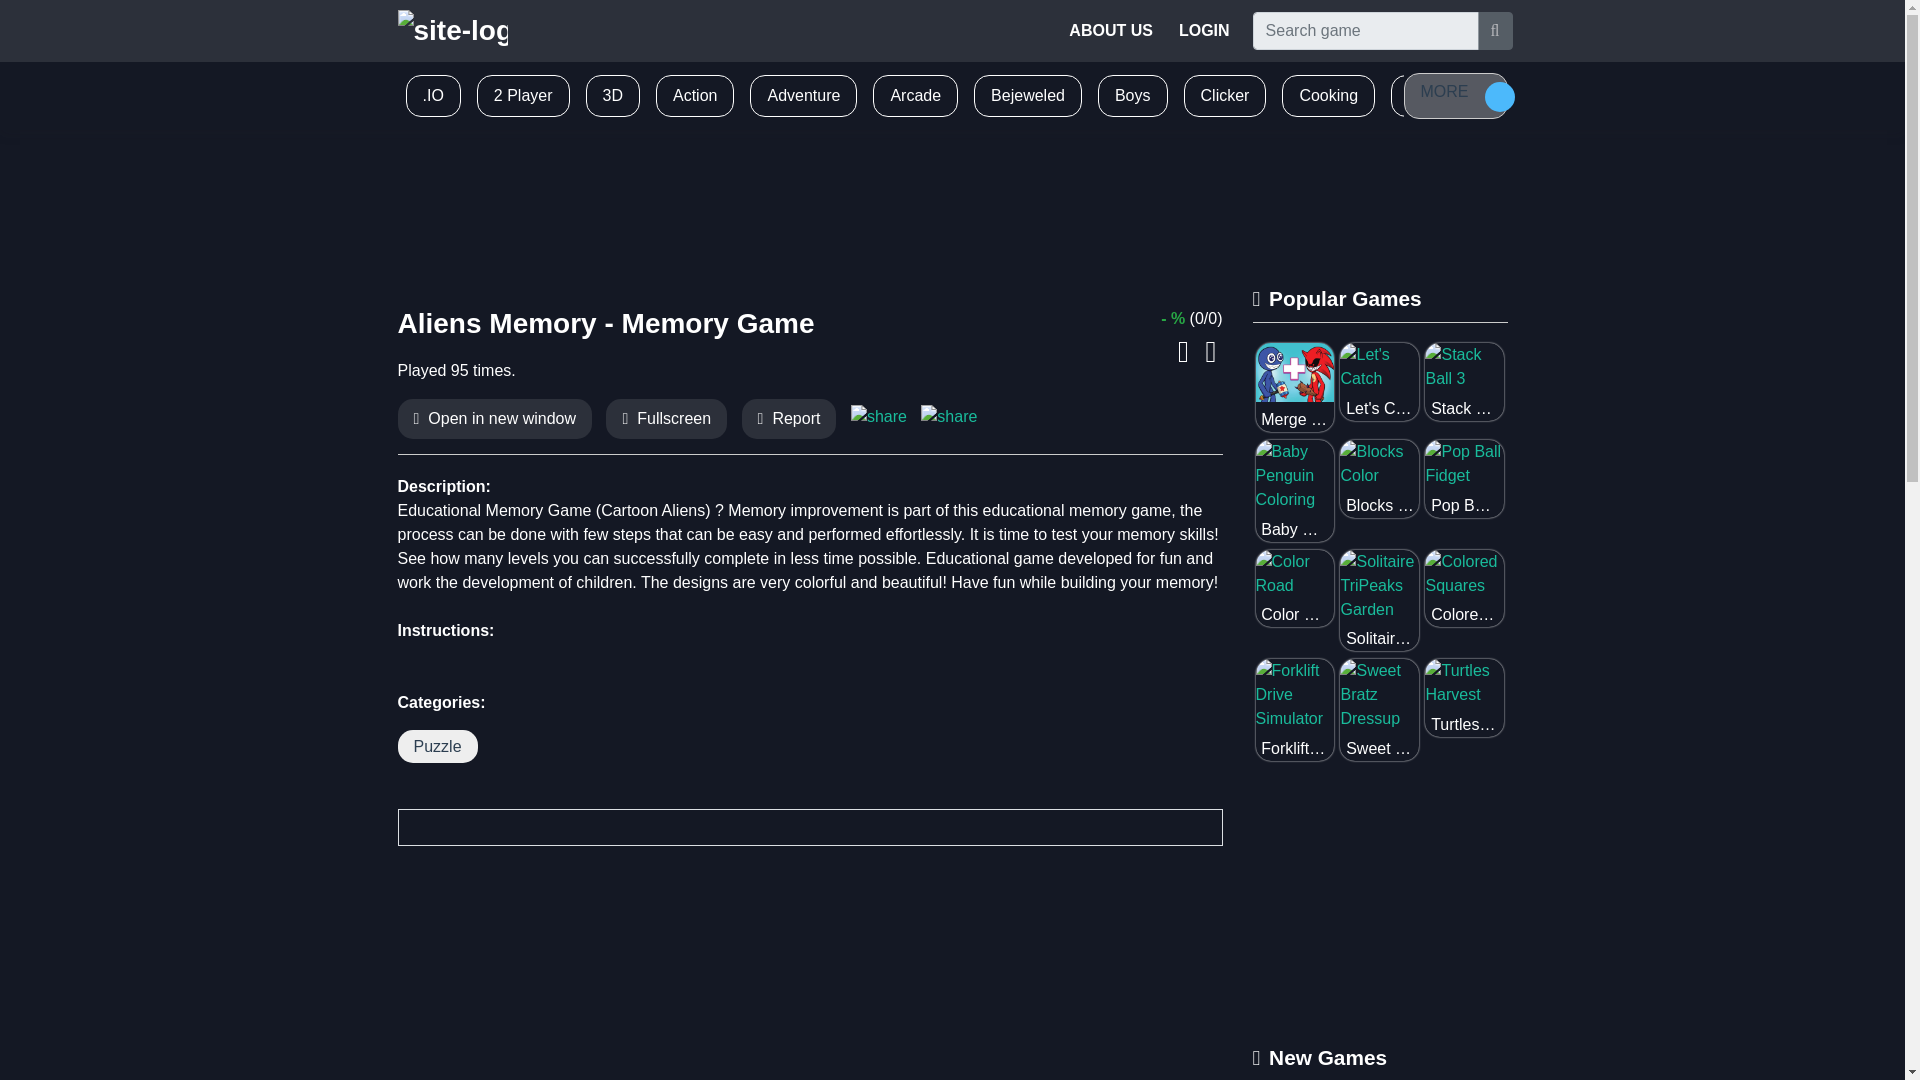  What do you see at coordinates (1111, 30) in the screenshot?
I see `ABOUT US` at bounding box center [1111, 30].